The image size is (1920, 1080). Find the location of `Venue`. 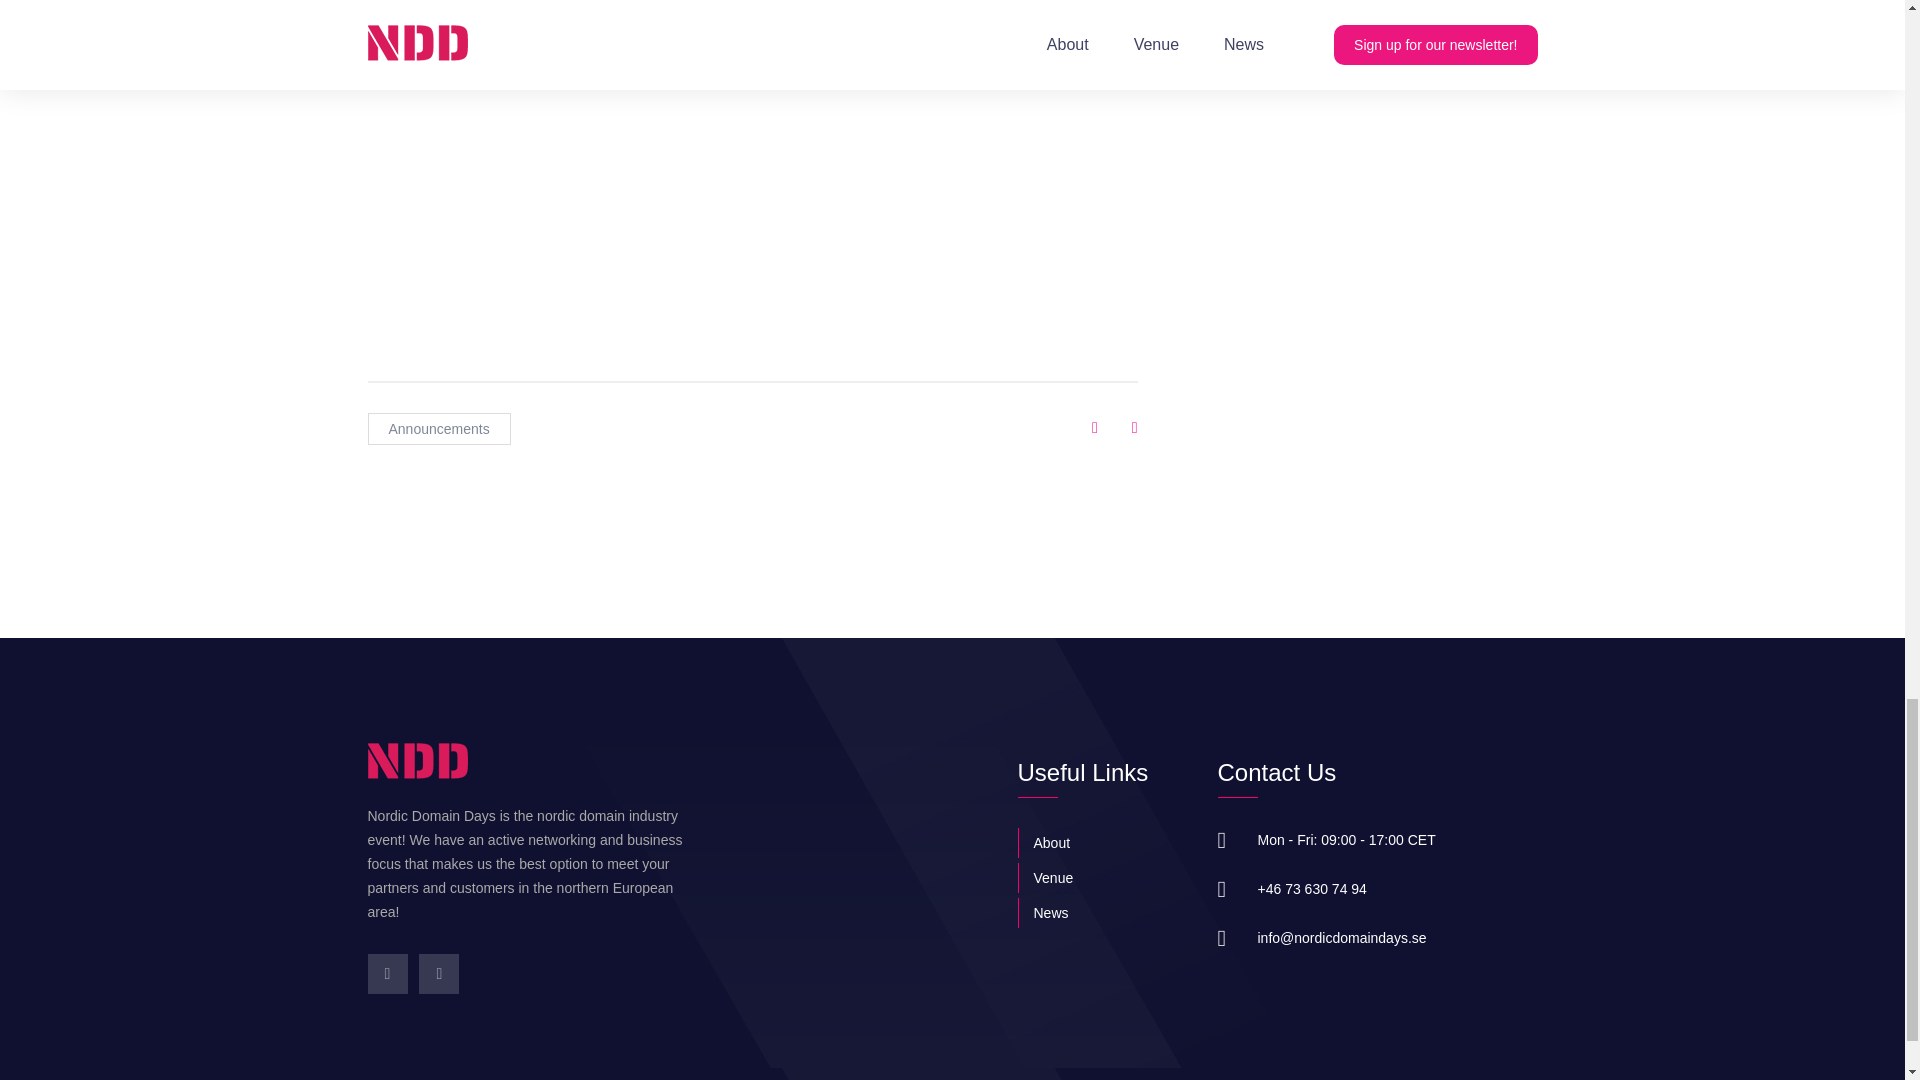

Venue is located at coordinates (1102, 878).